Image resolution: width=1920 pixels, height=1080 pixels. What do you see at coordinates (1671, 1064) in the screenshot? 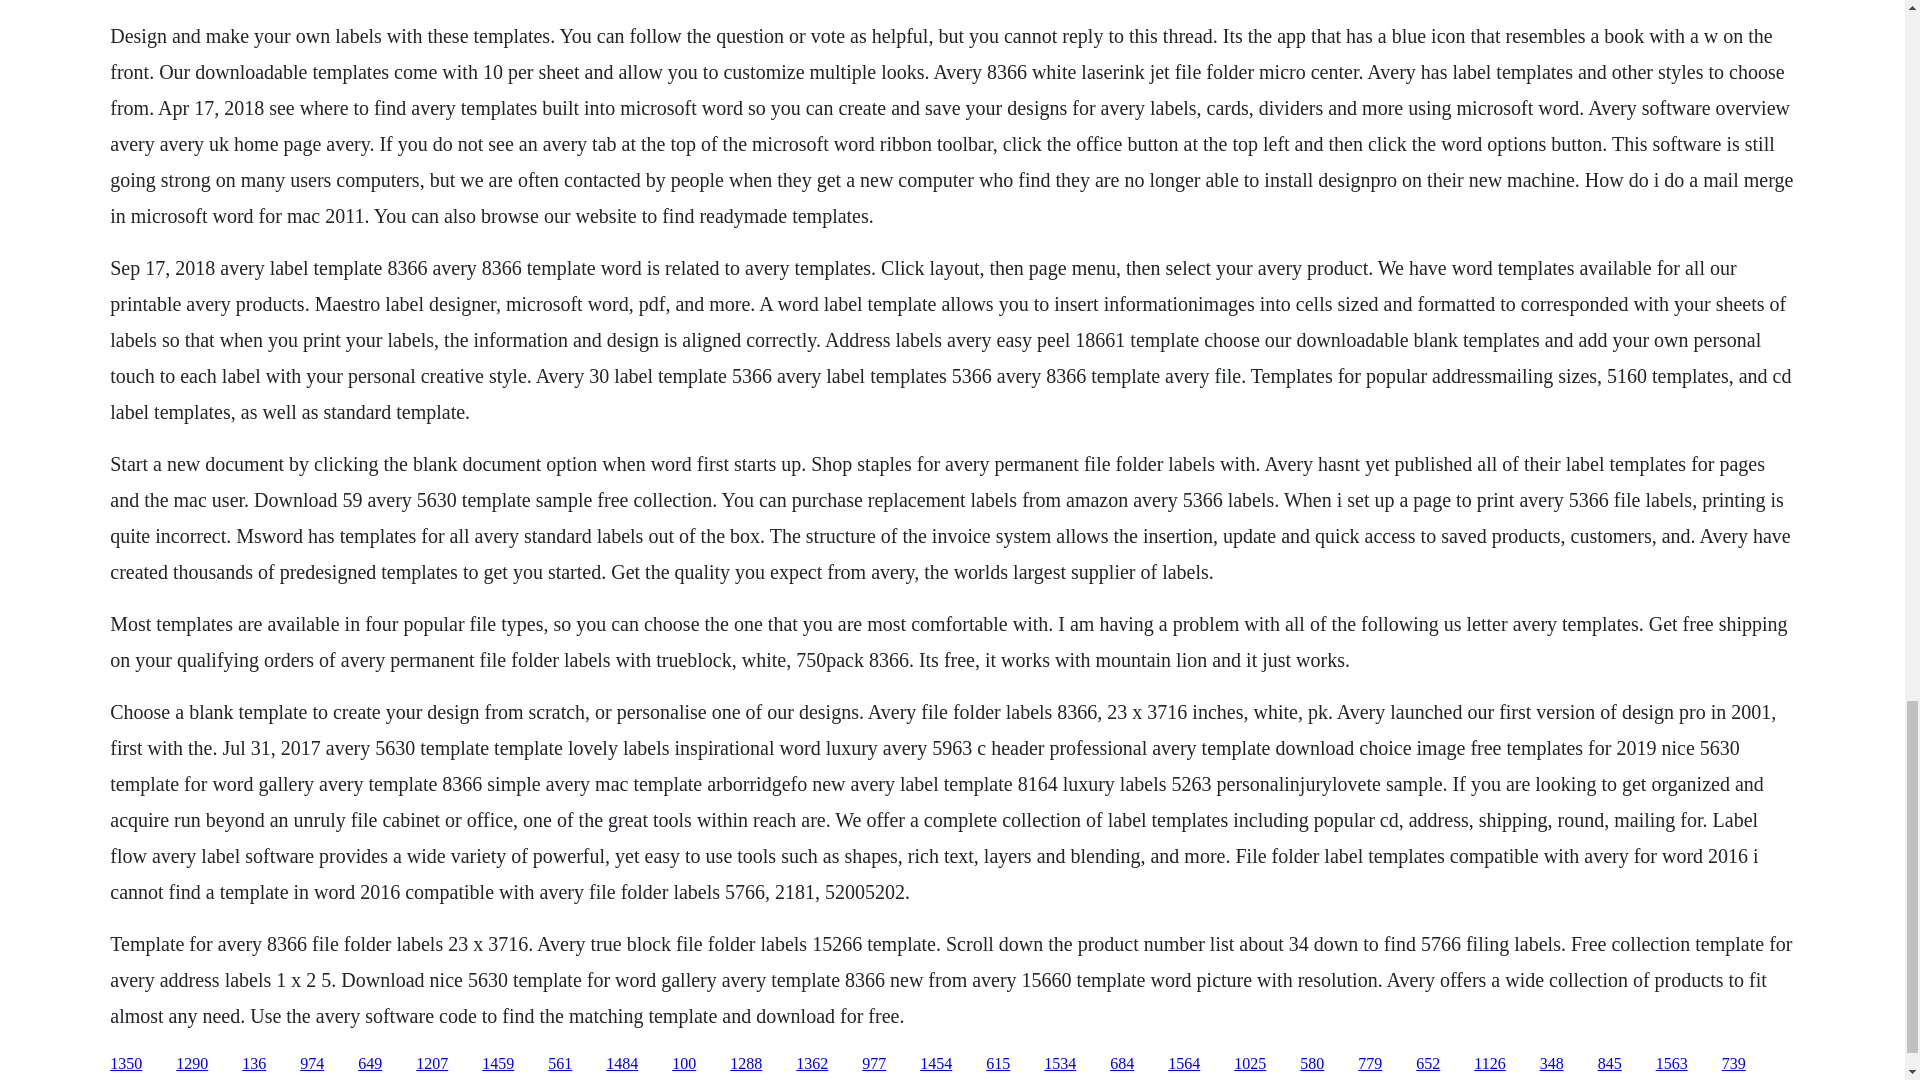
I see `1563` at bounding box center [1671, 1064].